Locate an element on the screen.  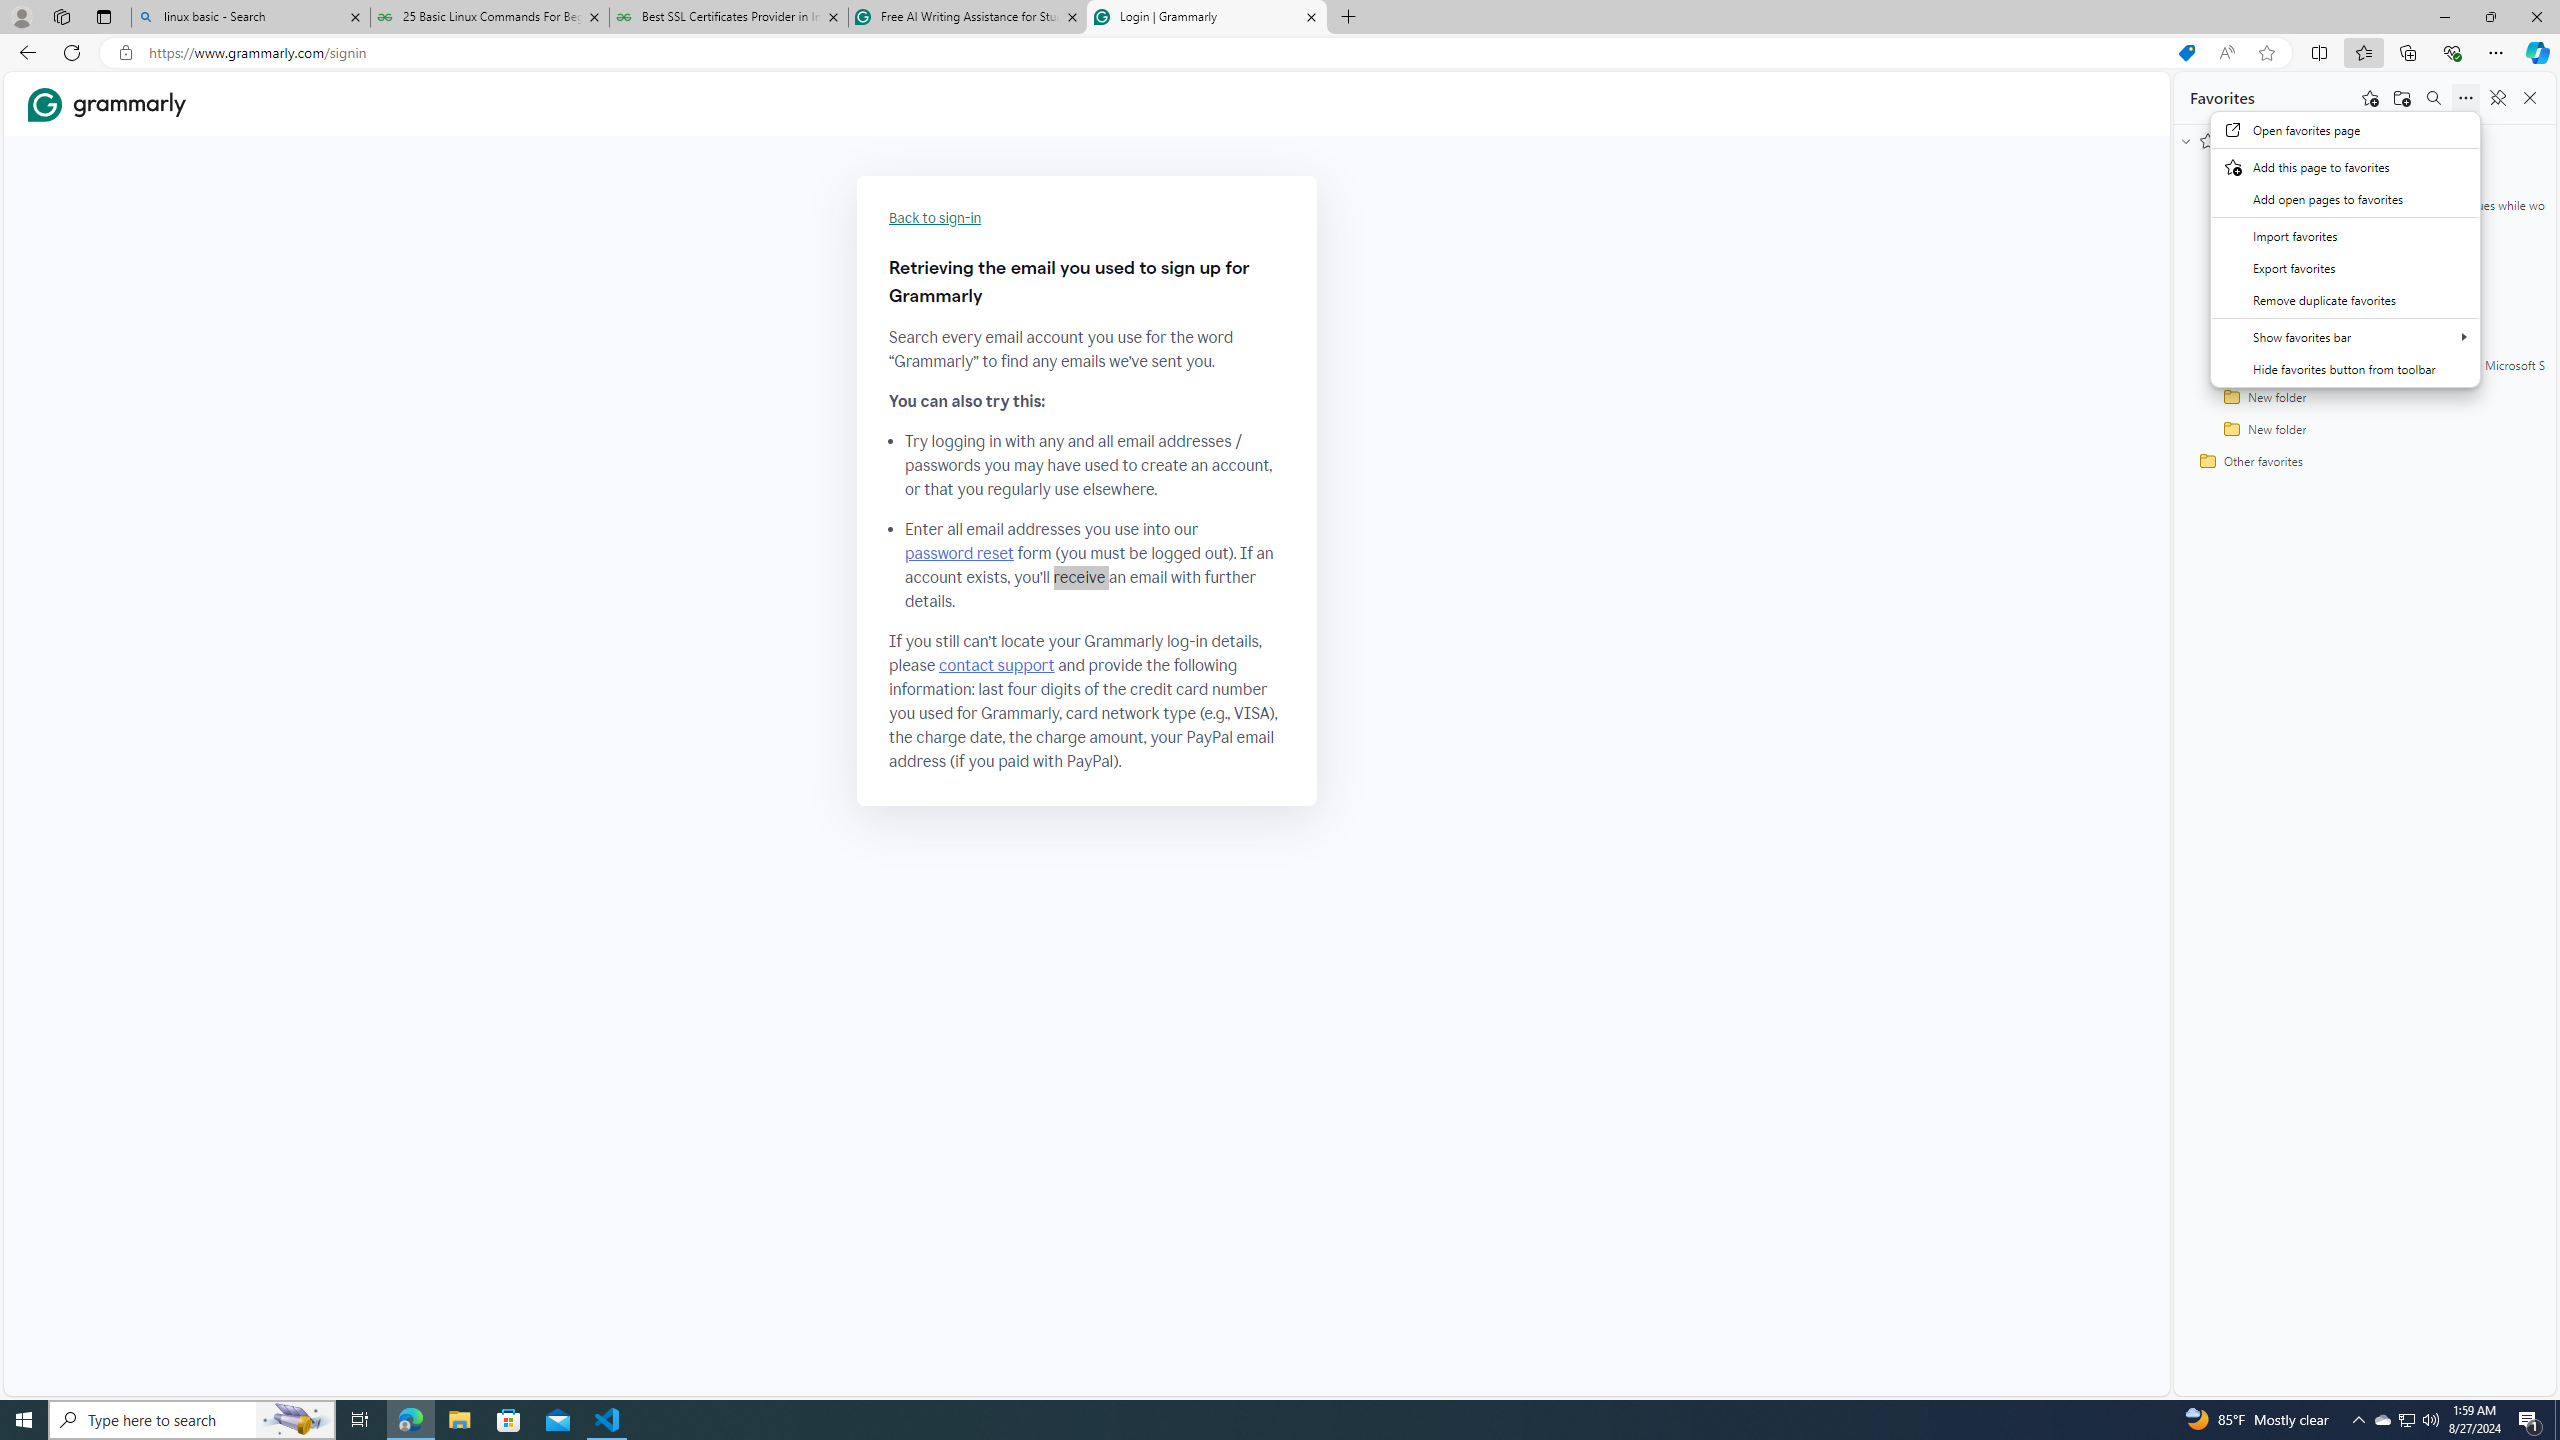
Best SSL Certificates Provider in India - GeeksforGeeks is located at coordinates (729, 17).